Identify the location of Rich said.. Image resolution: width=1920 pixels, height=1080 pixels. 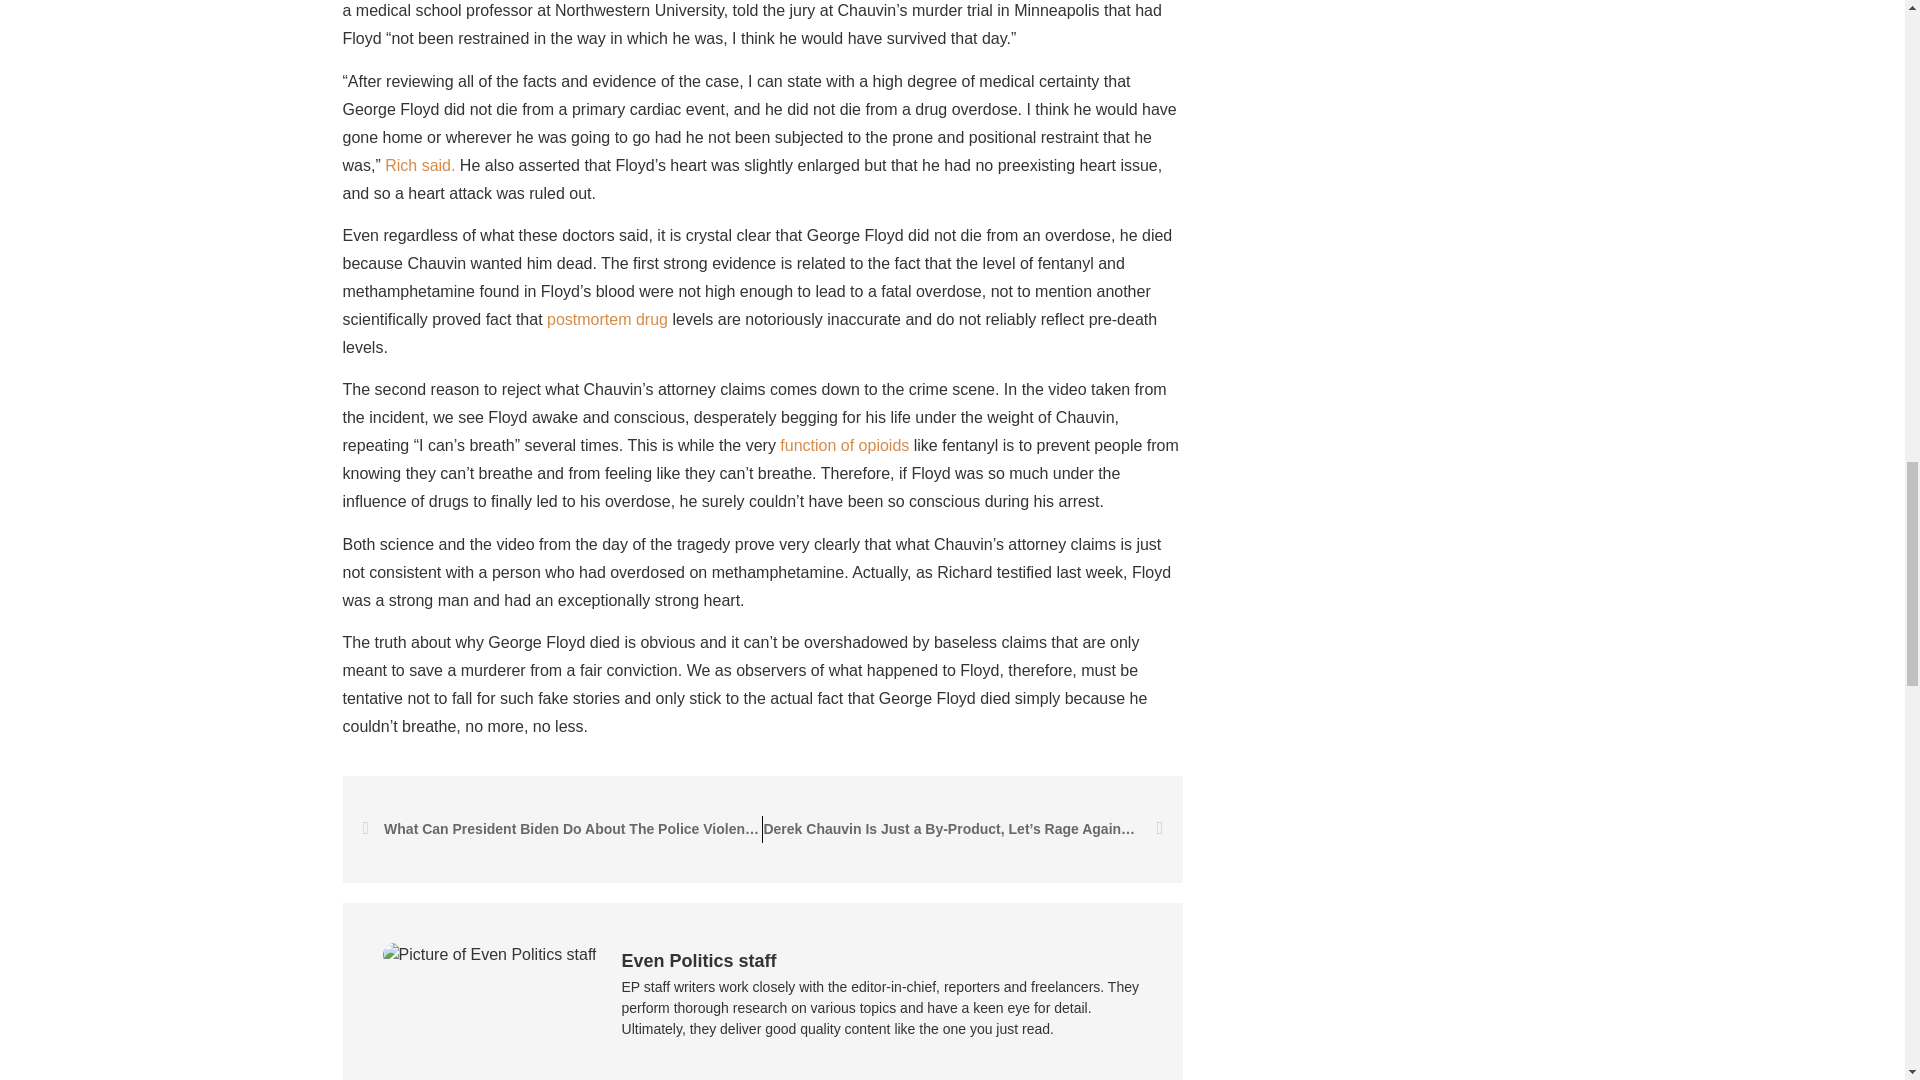
(420, 164).